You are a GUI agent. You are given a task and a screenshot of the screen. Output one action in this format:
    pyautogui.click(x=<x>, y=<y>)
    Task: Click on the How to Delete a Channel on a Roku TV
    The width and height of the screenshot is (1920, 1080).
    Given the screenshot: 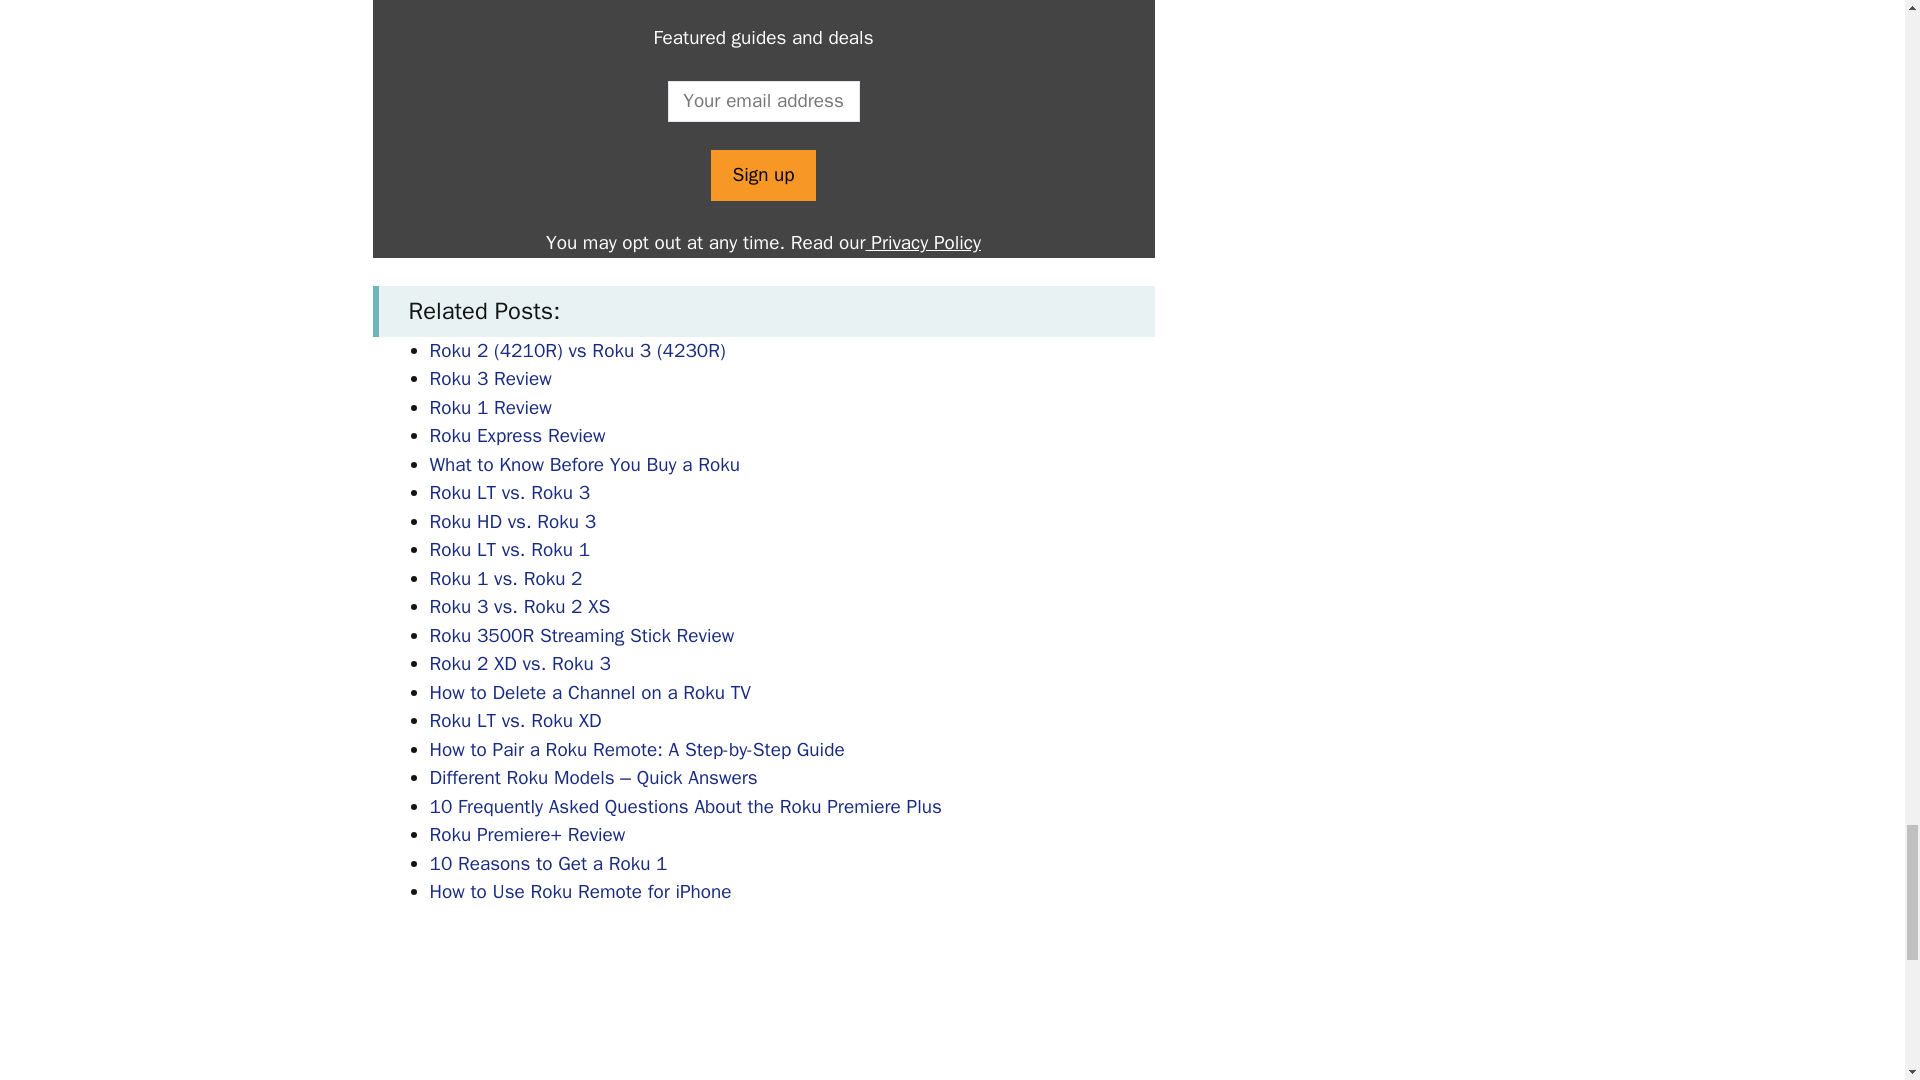 What is the action you would take?
    pyautogui.click(x=590, y=693)
    